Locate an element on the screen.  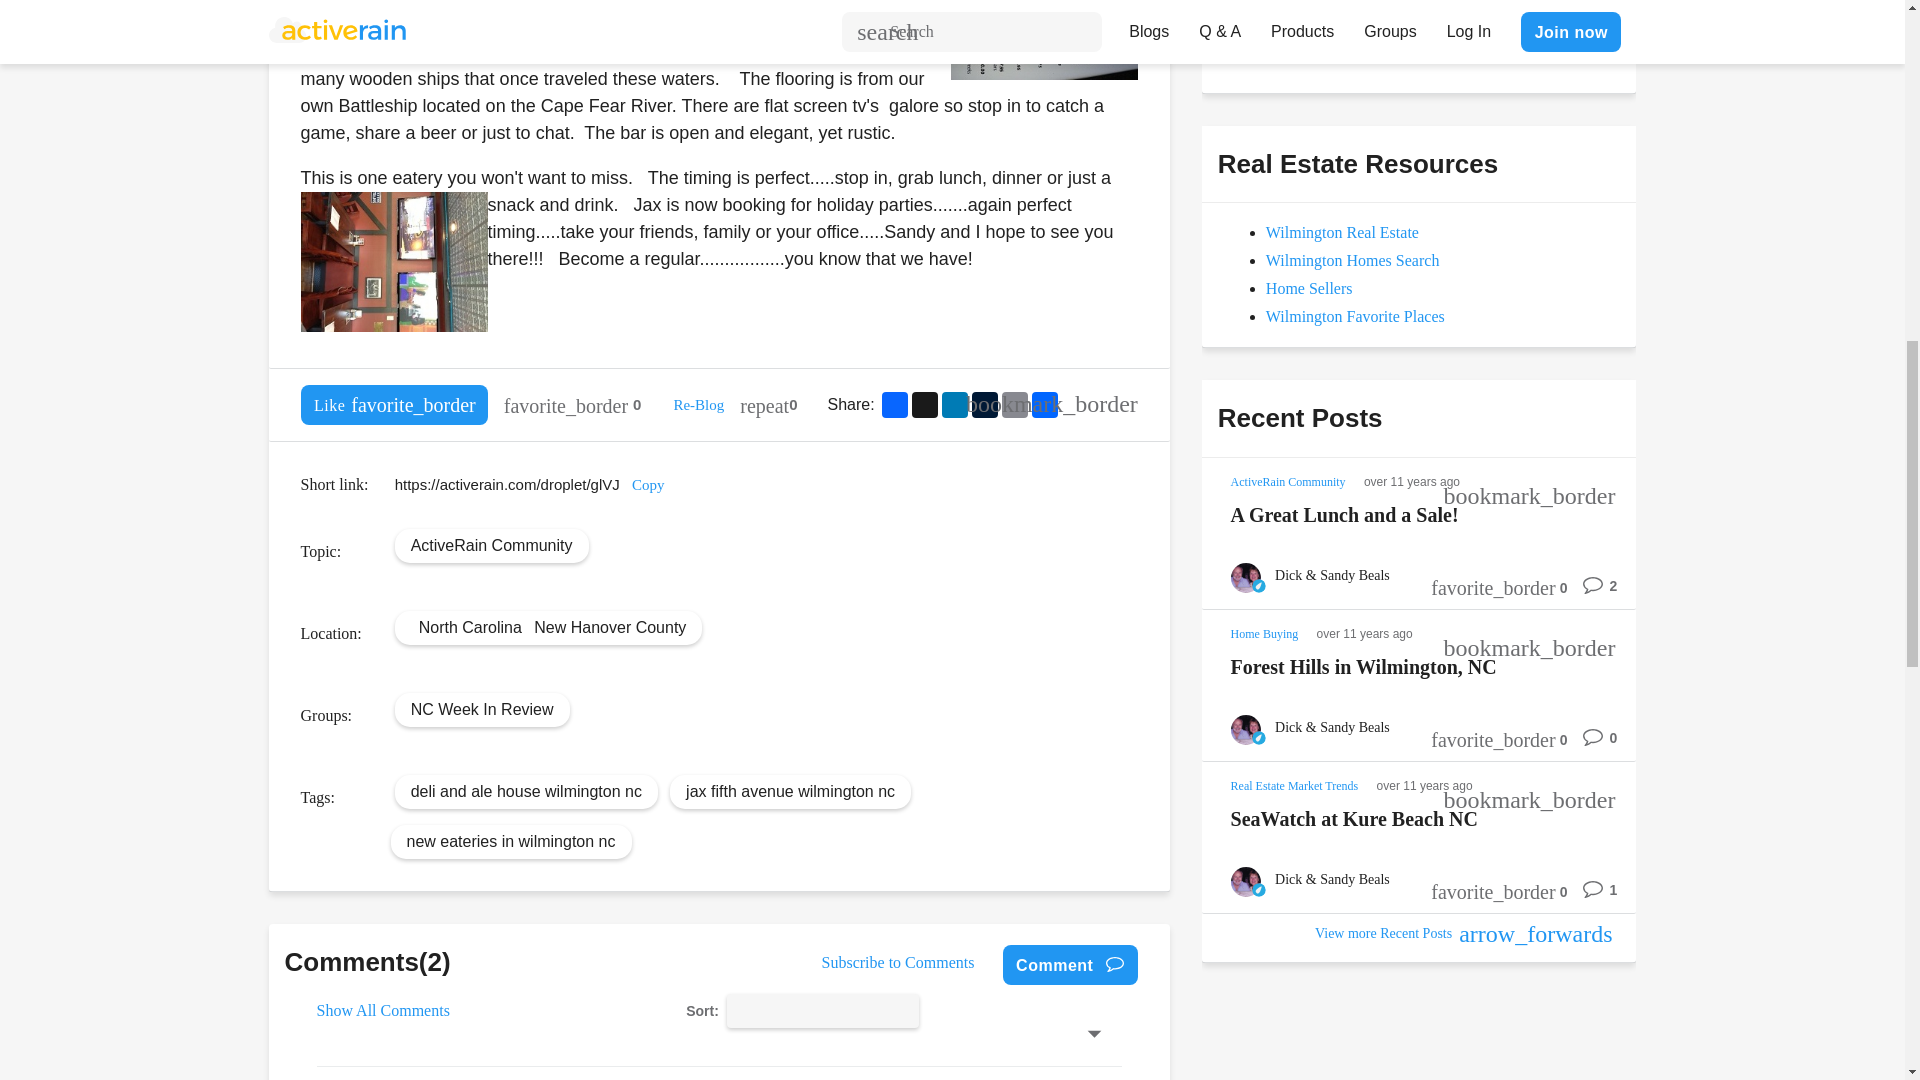
ActiveRain Community is located at coordinates (491, 544).